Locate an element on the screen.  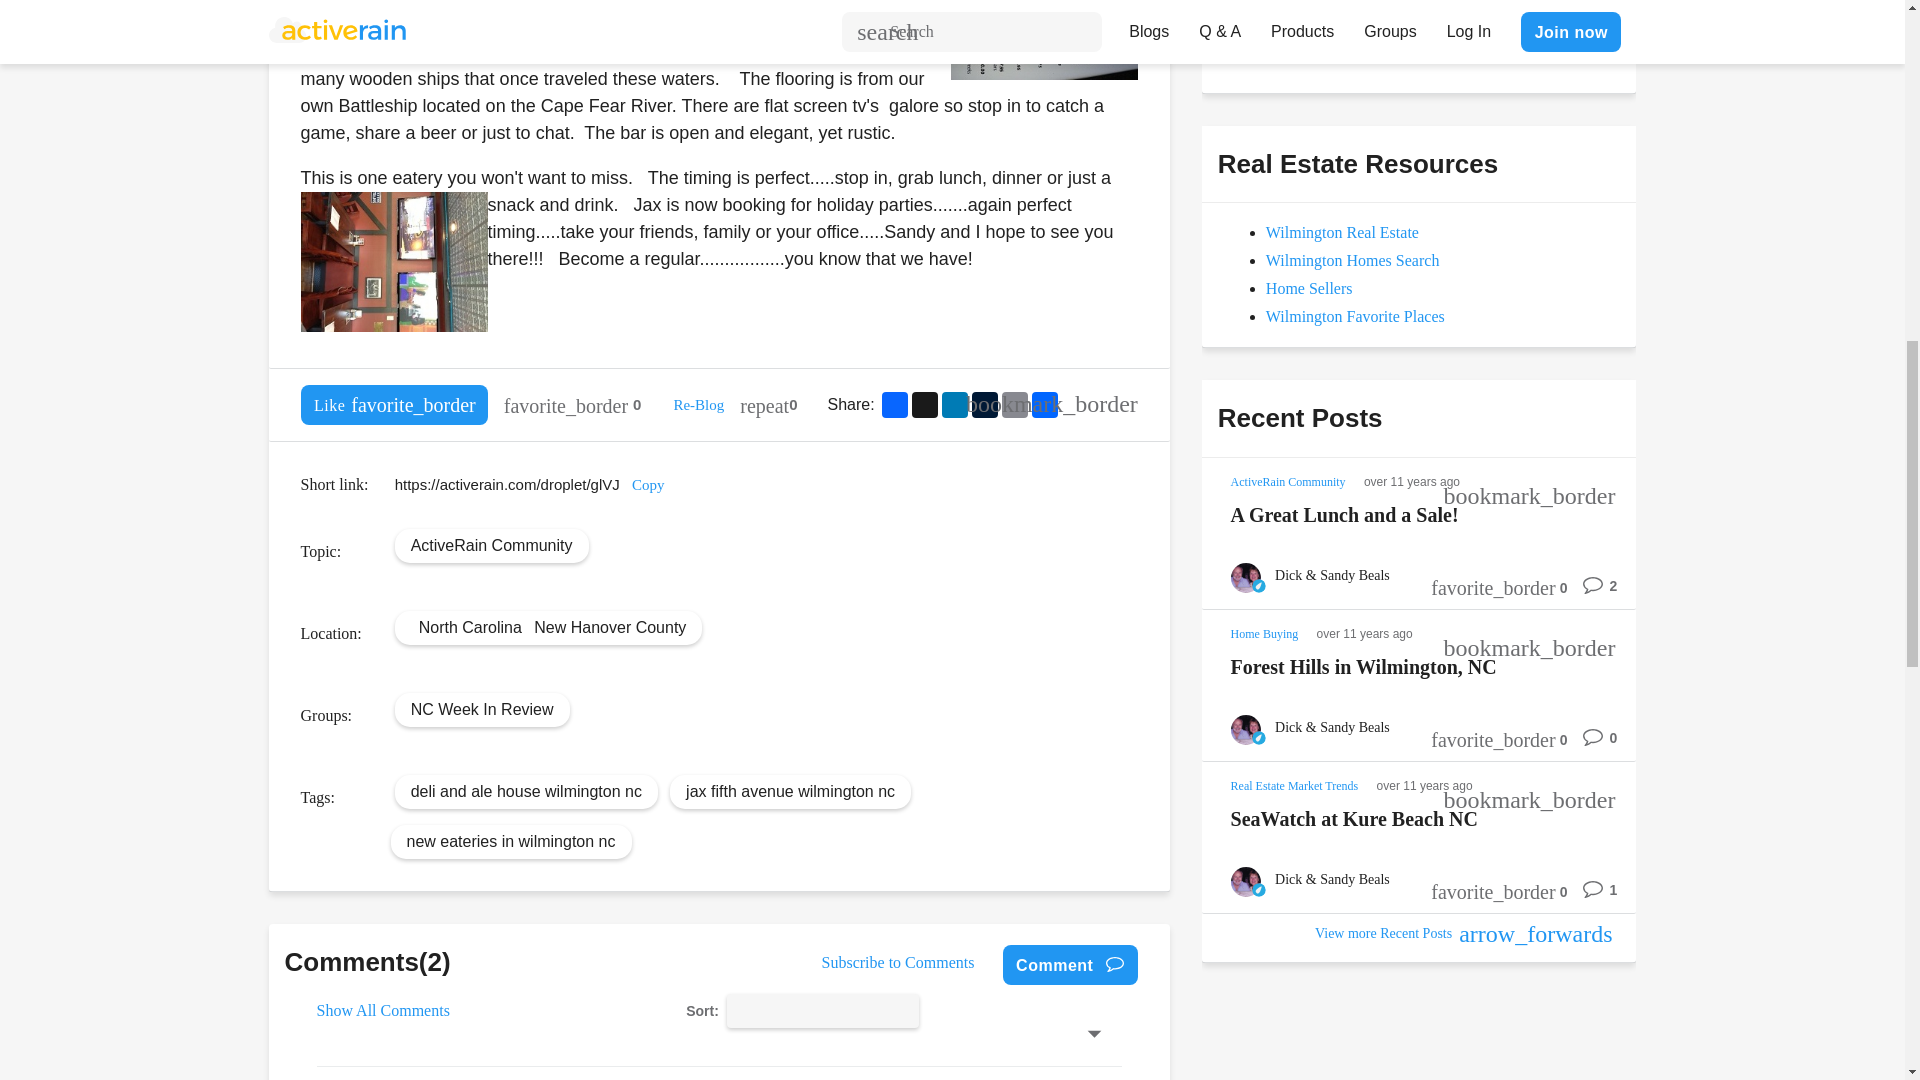
ActiveRain Community is located at coordinates (491, 544).